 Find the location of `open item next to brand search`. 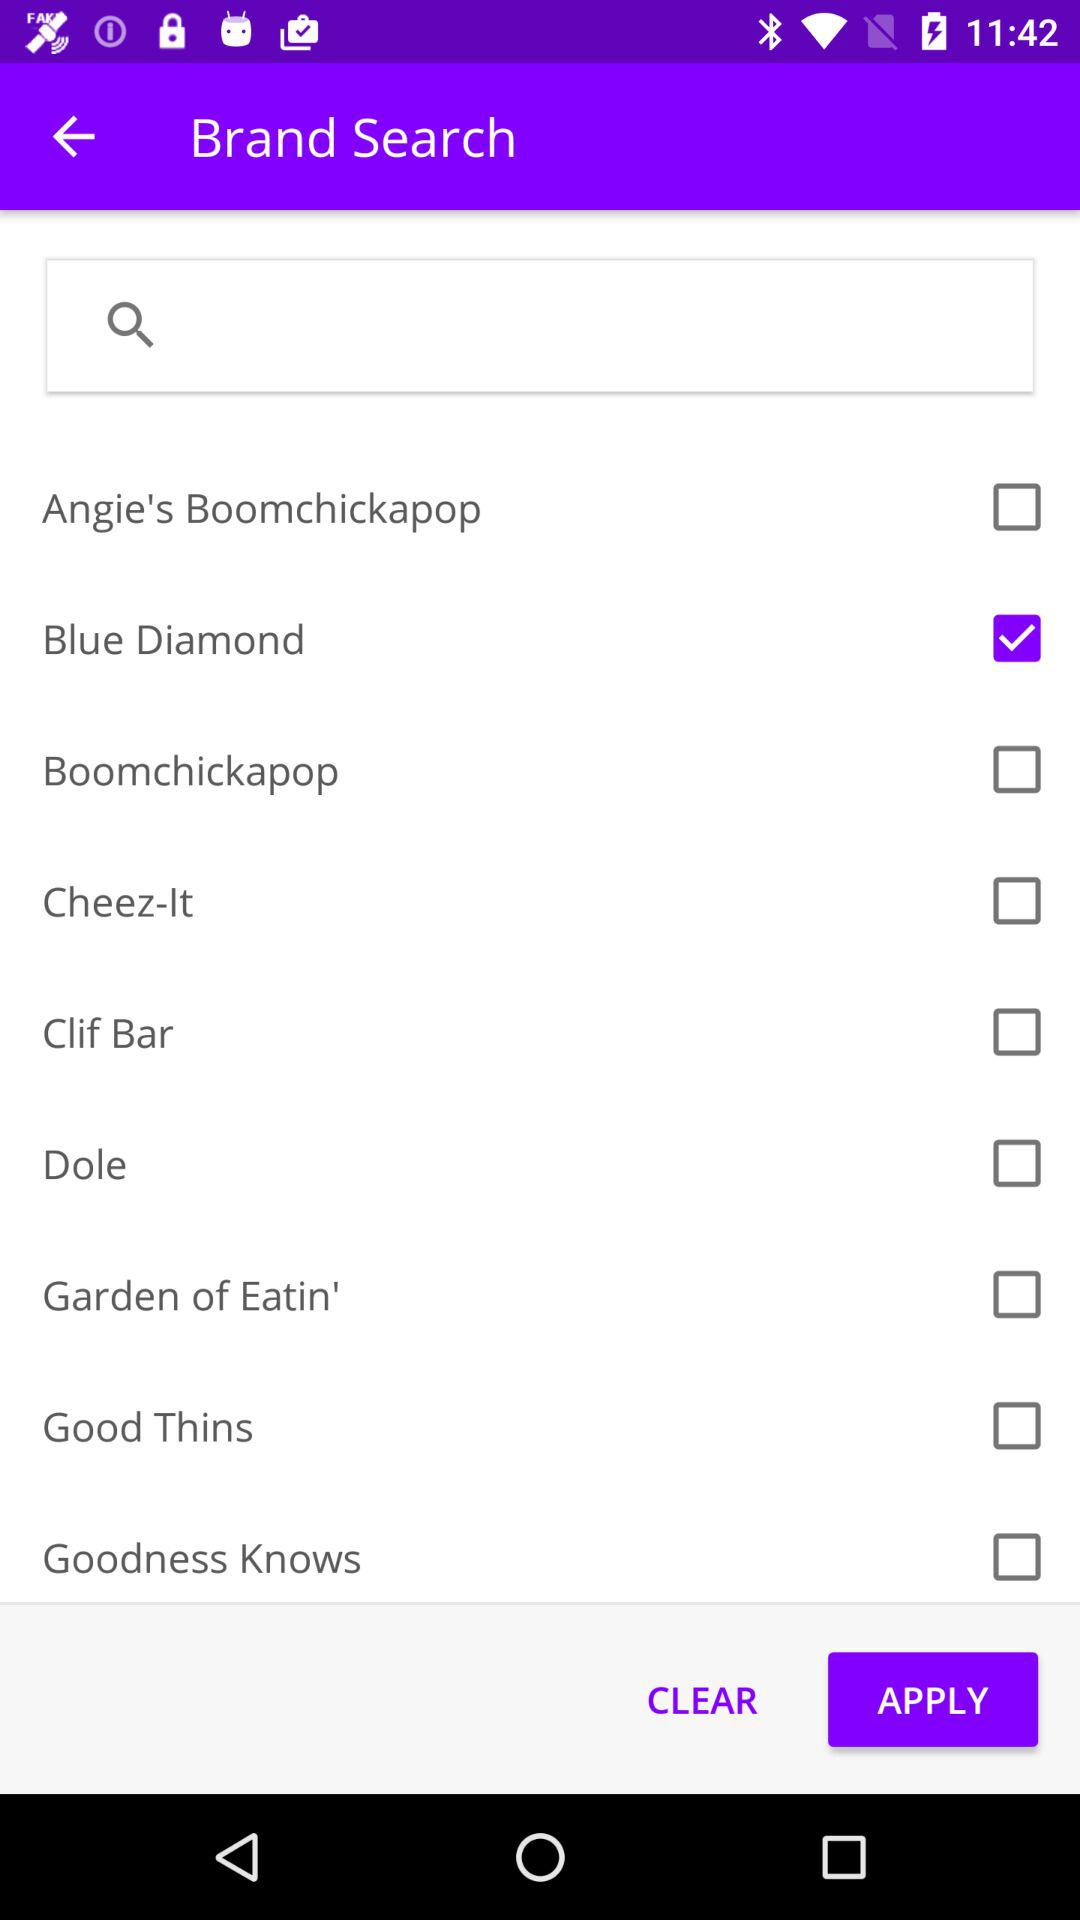

open item next to brand search is located at coordinates (73, 136).